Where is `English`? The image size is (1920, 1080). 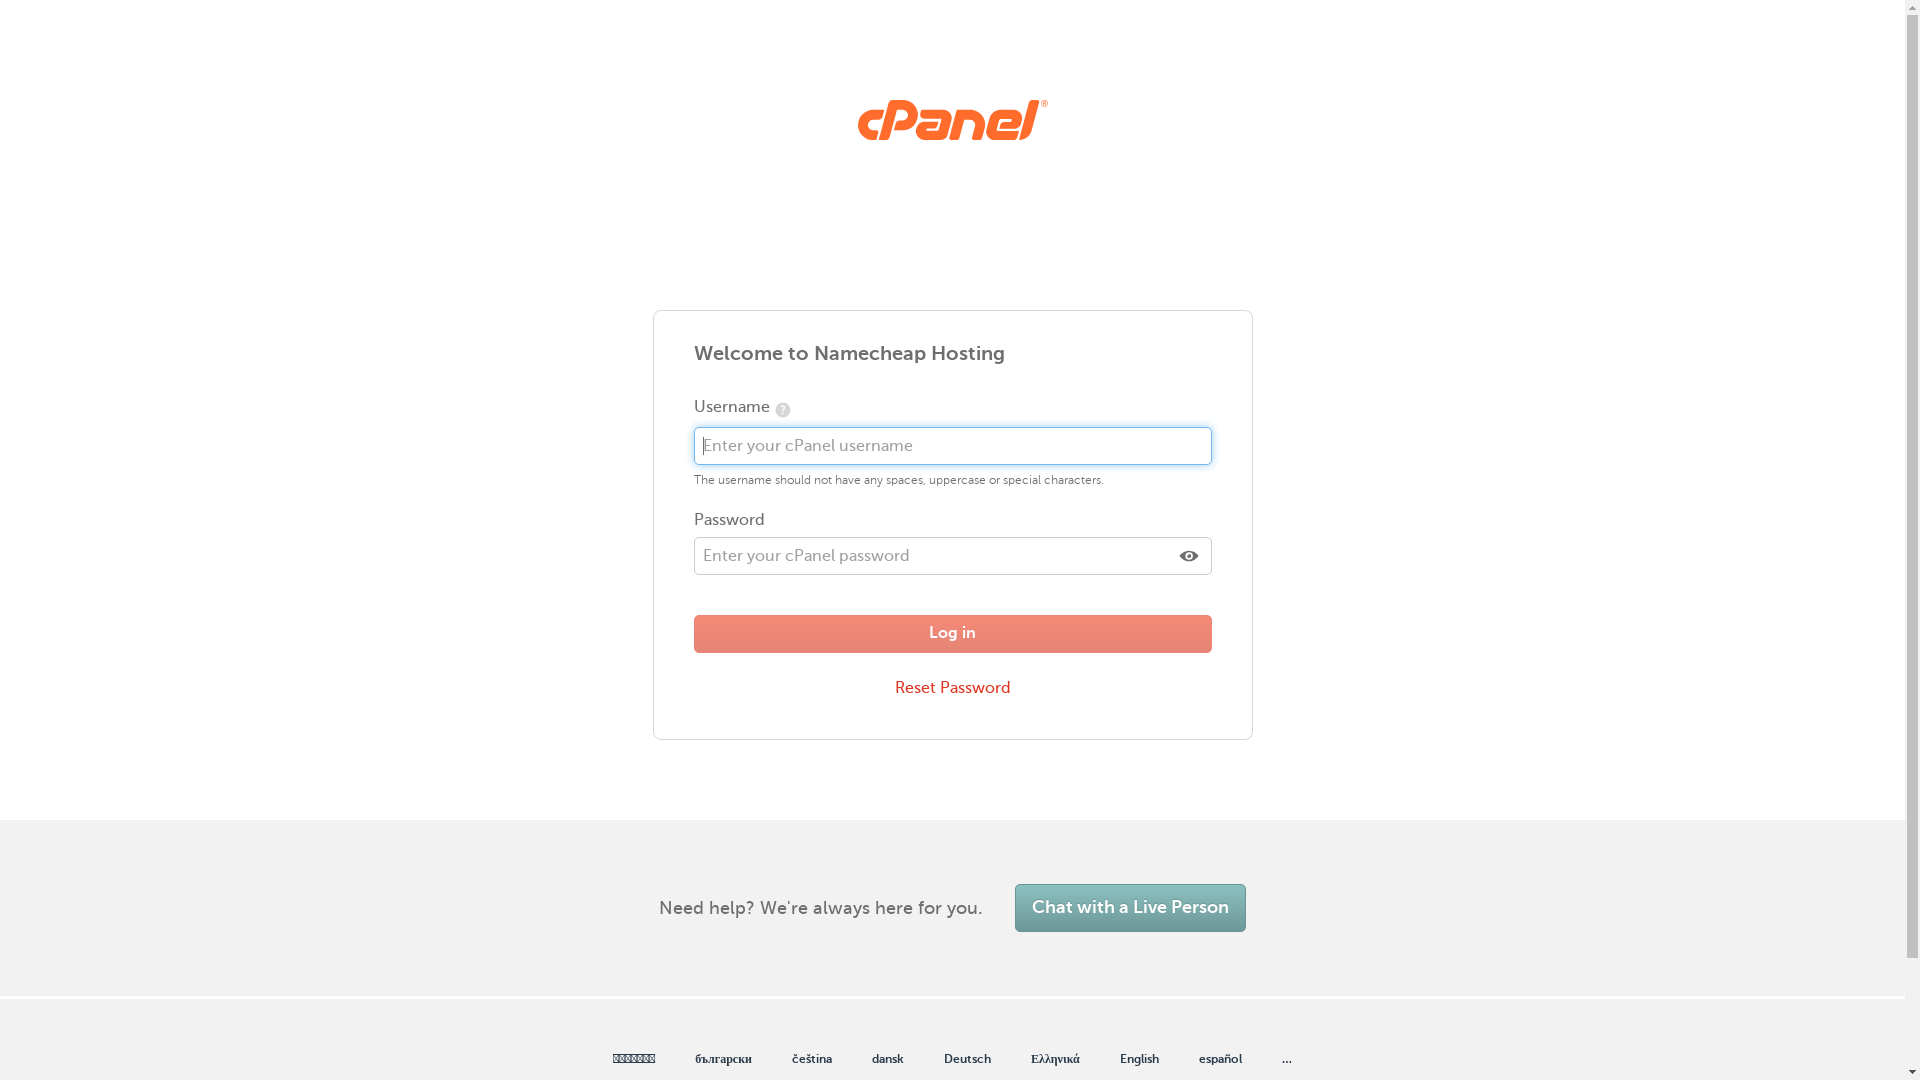 English is located at coordinates (1140, 1060).